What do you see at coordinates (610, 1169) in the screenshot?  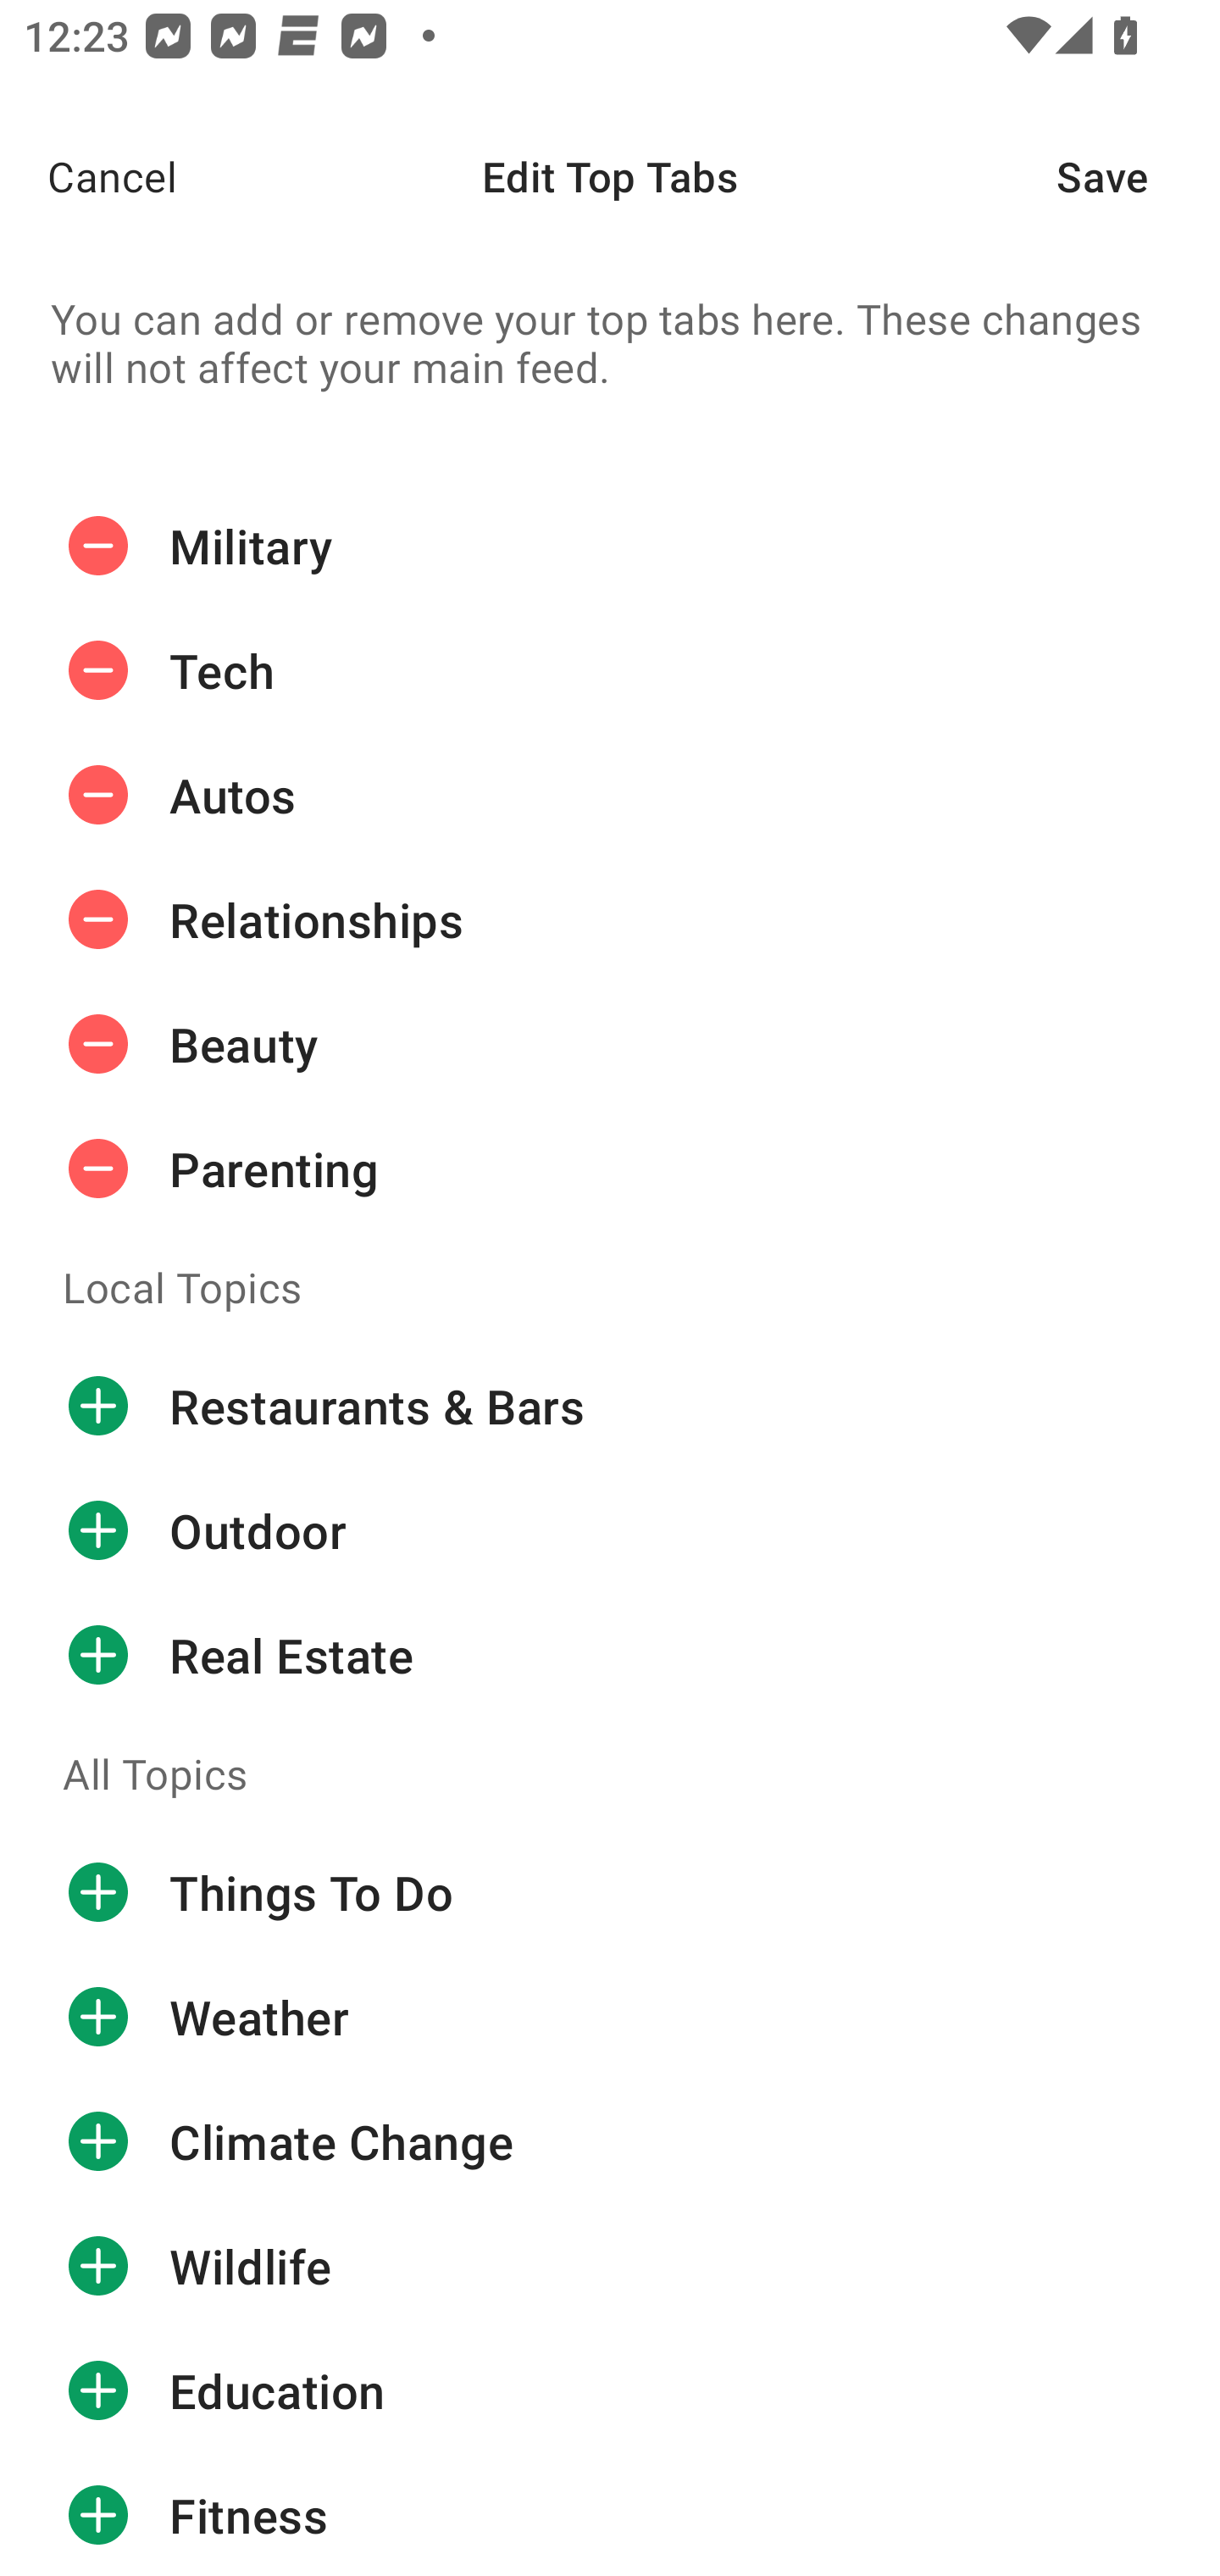 I see `Parenting` at bounding box center [610, 1169].